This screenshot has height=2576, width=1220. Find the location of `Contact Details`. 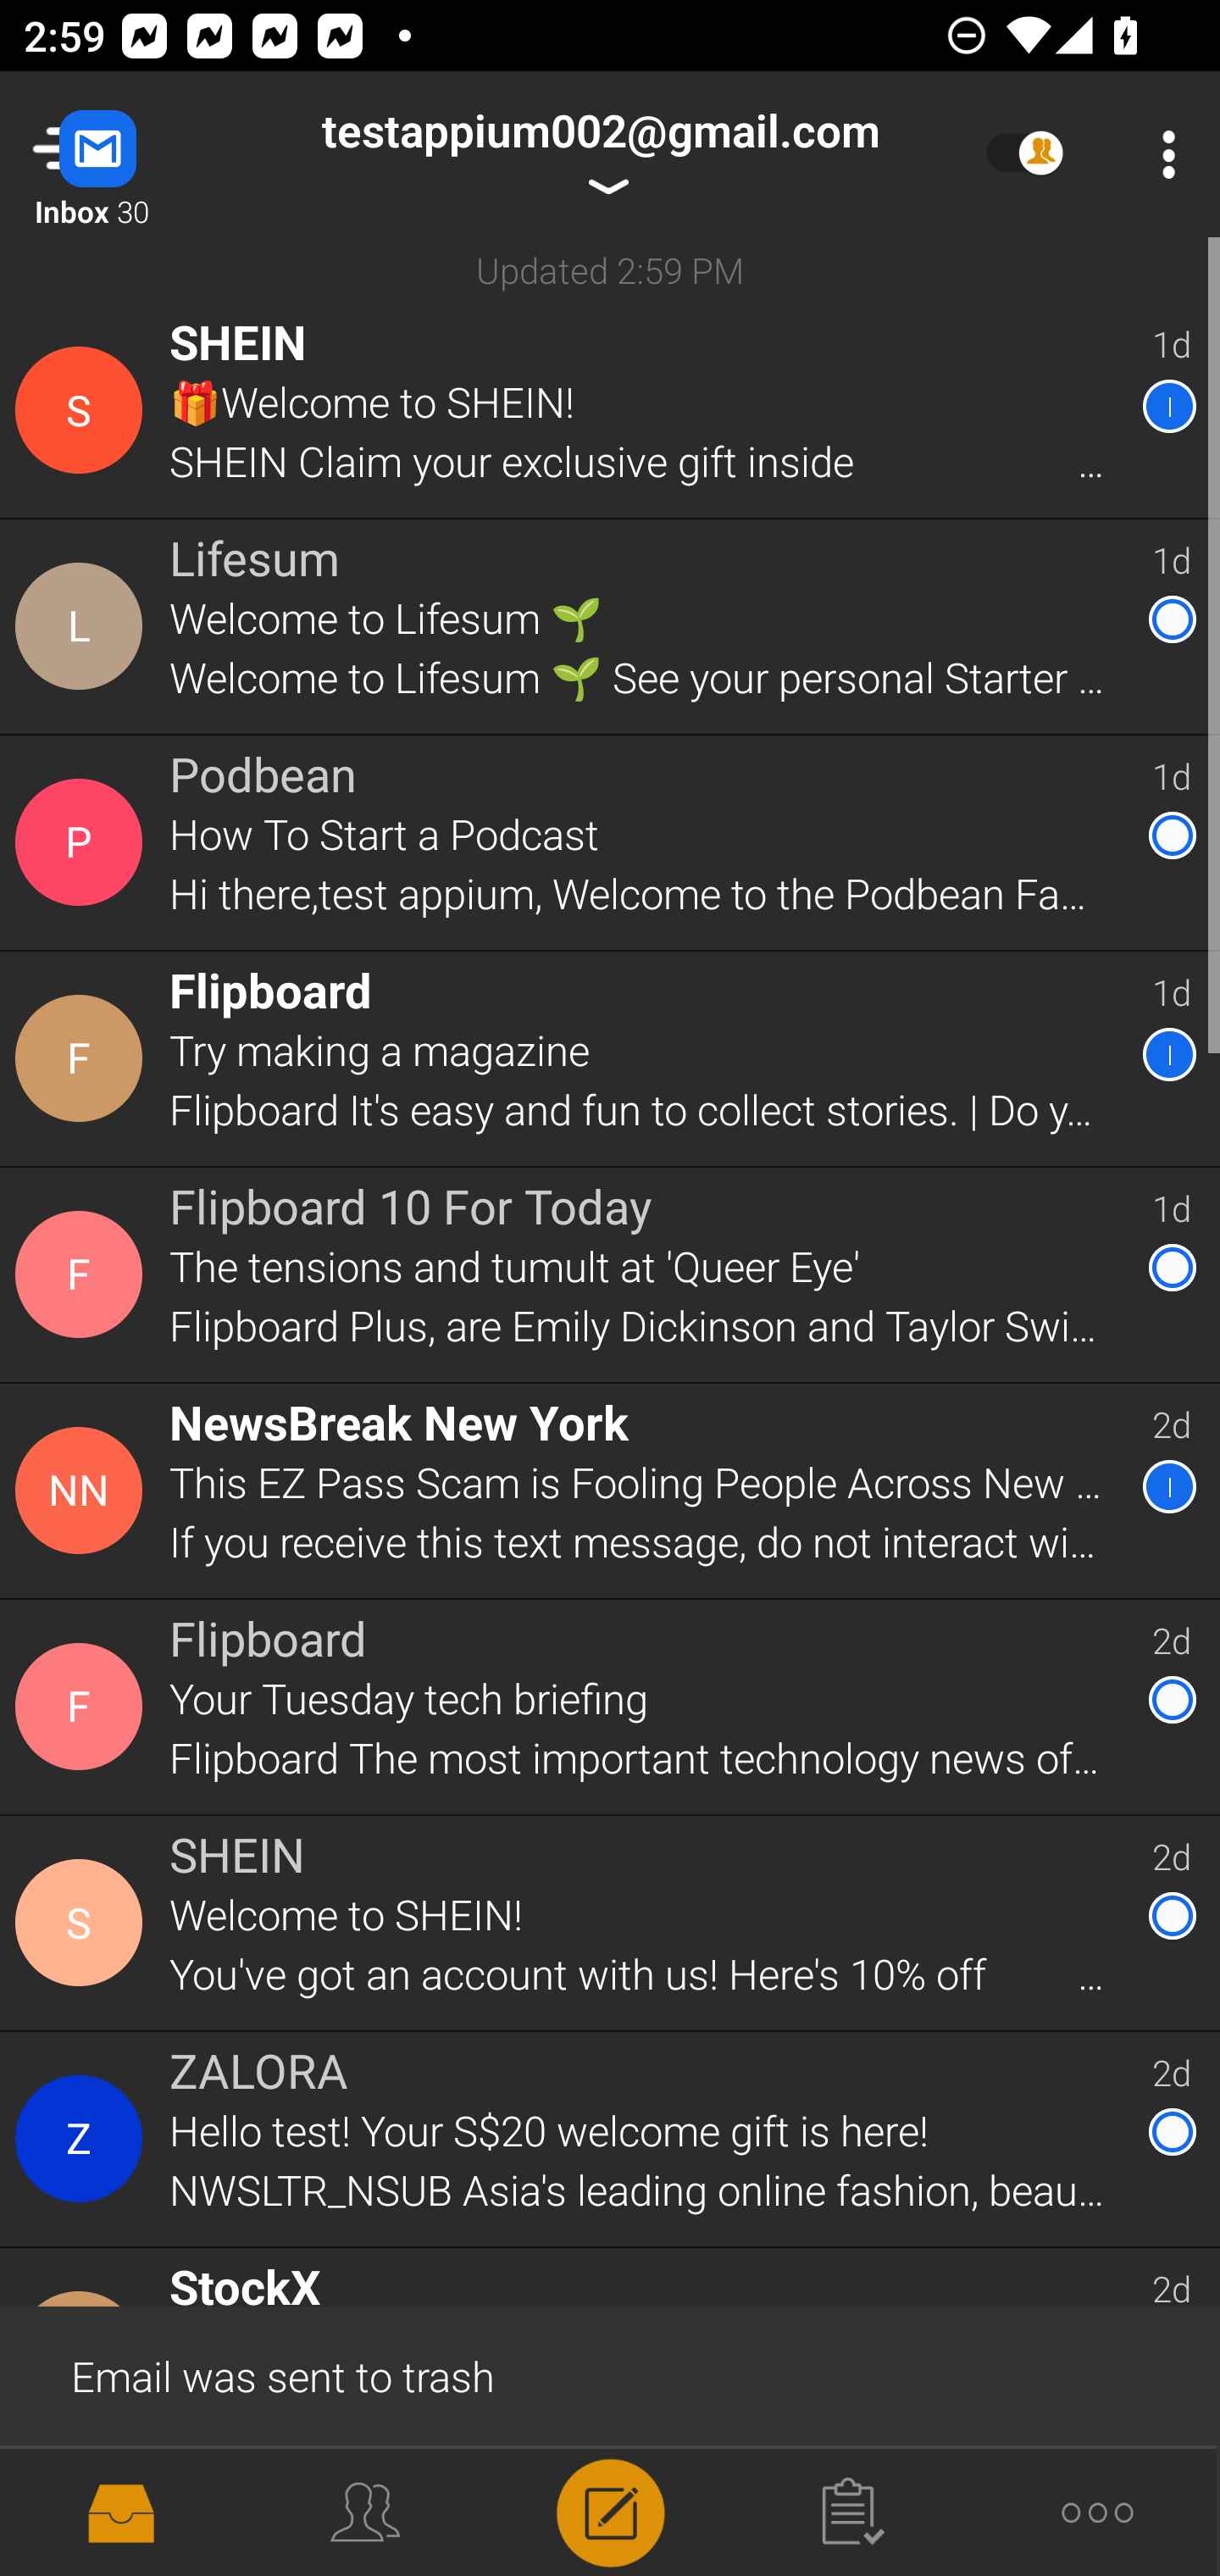

Contact Details is located at coordinates (83, 843).